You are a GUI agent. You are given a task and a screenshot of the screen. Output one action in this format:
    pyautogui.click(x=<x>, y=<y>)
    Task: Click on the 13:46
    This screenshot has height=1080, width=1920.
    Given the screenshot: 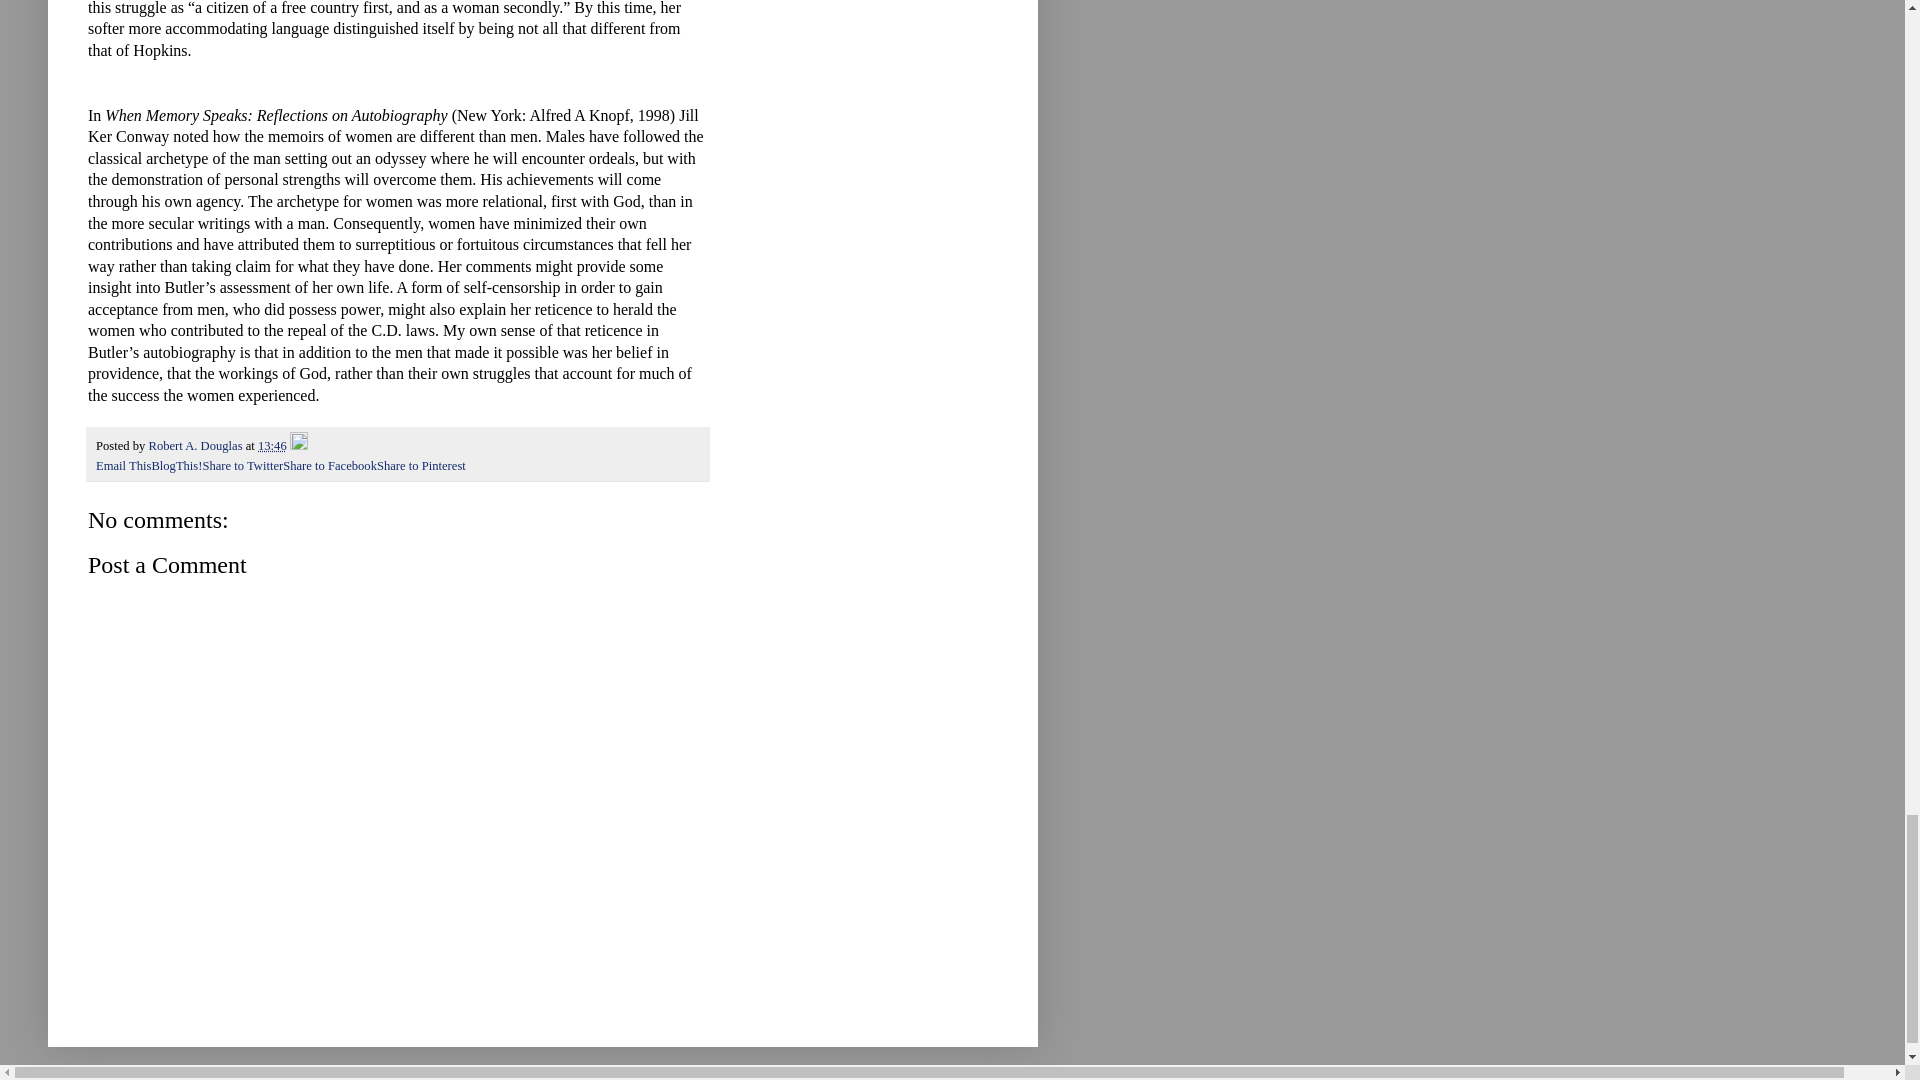 What is the action you would take?
    pyautogui.click(x=272, y=445)
    